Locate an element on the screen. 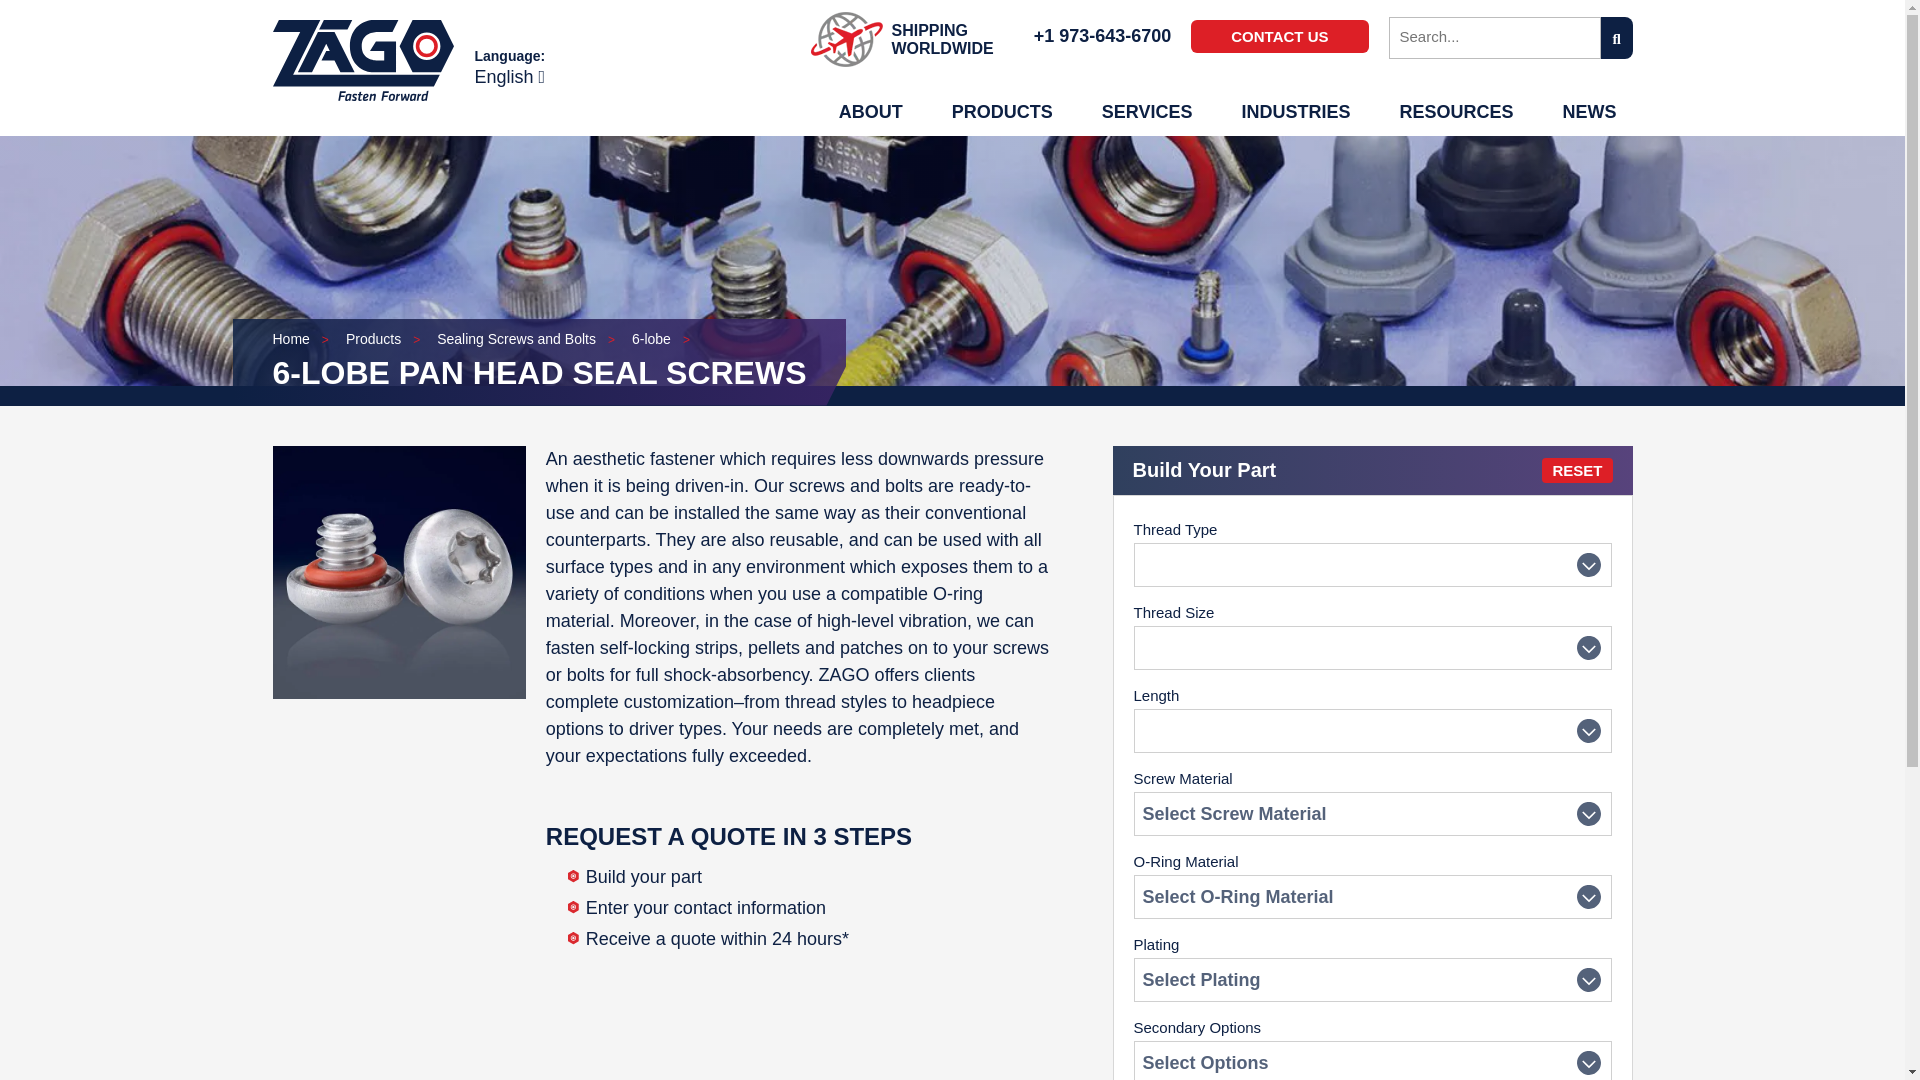 This screenshot has height=1080, width=1920. NEWS is located at coordinates (1588, 112).